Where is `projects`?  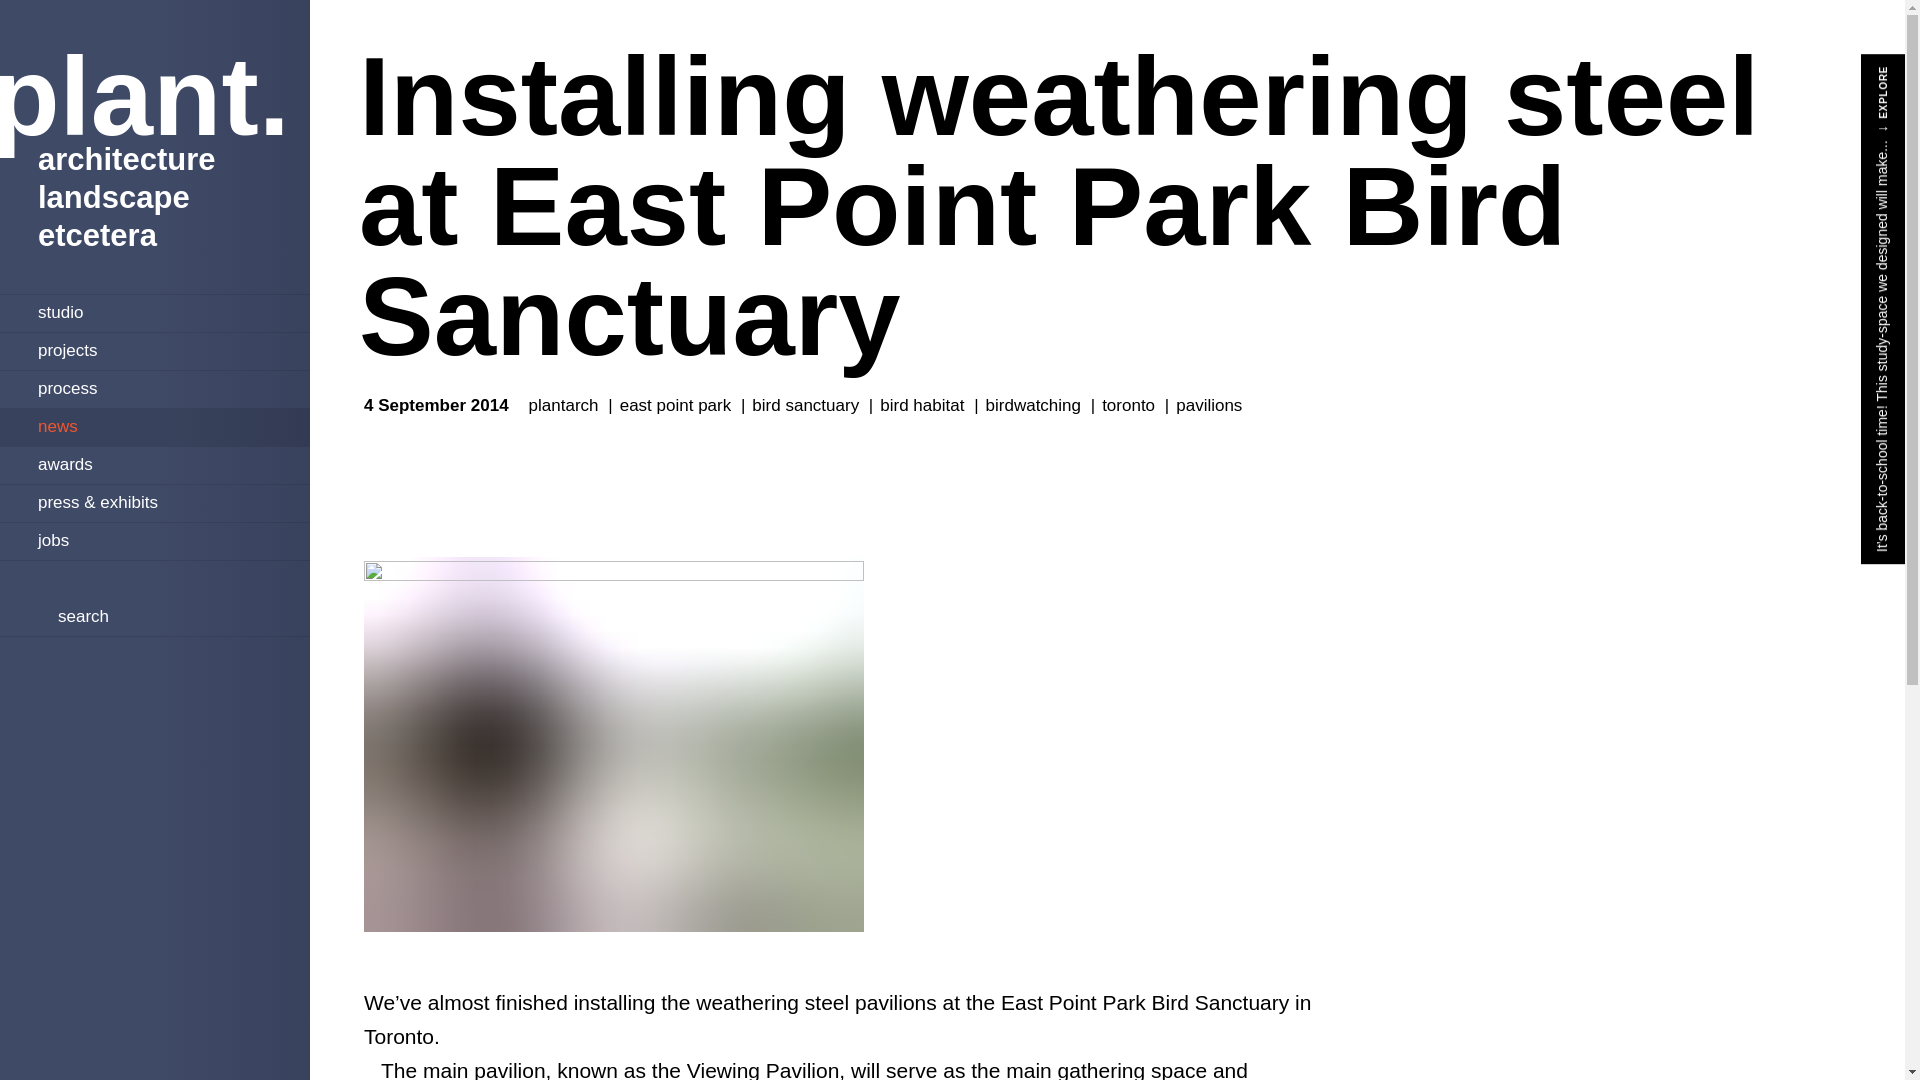
projects is located at coordinates (154, 349).